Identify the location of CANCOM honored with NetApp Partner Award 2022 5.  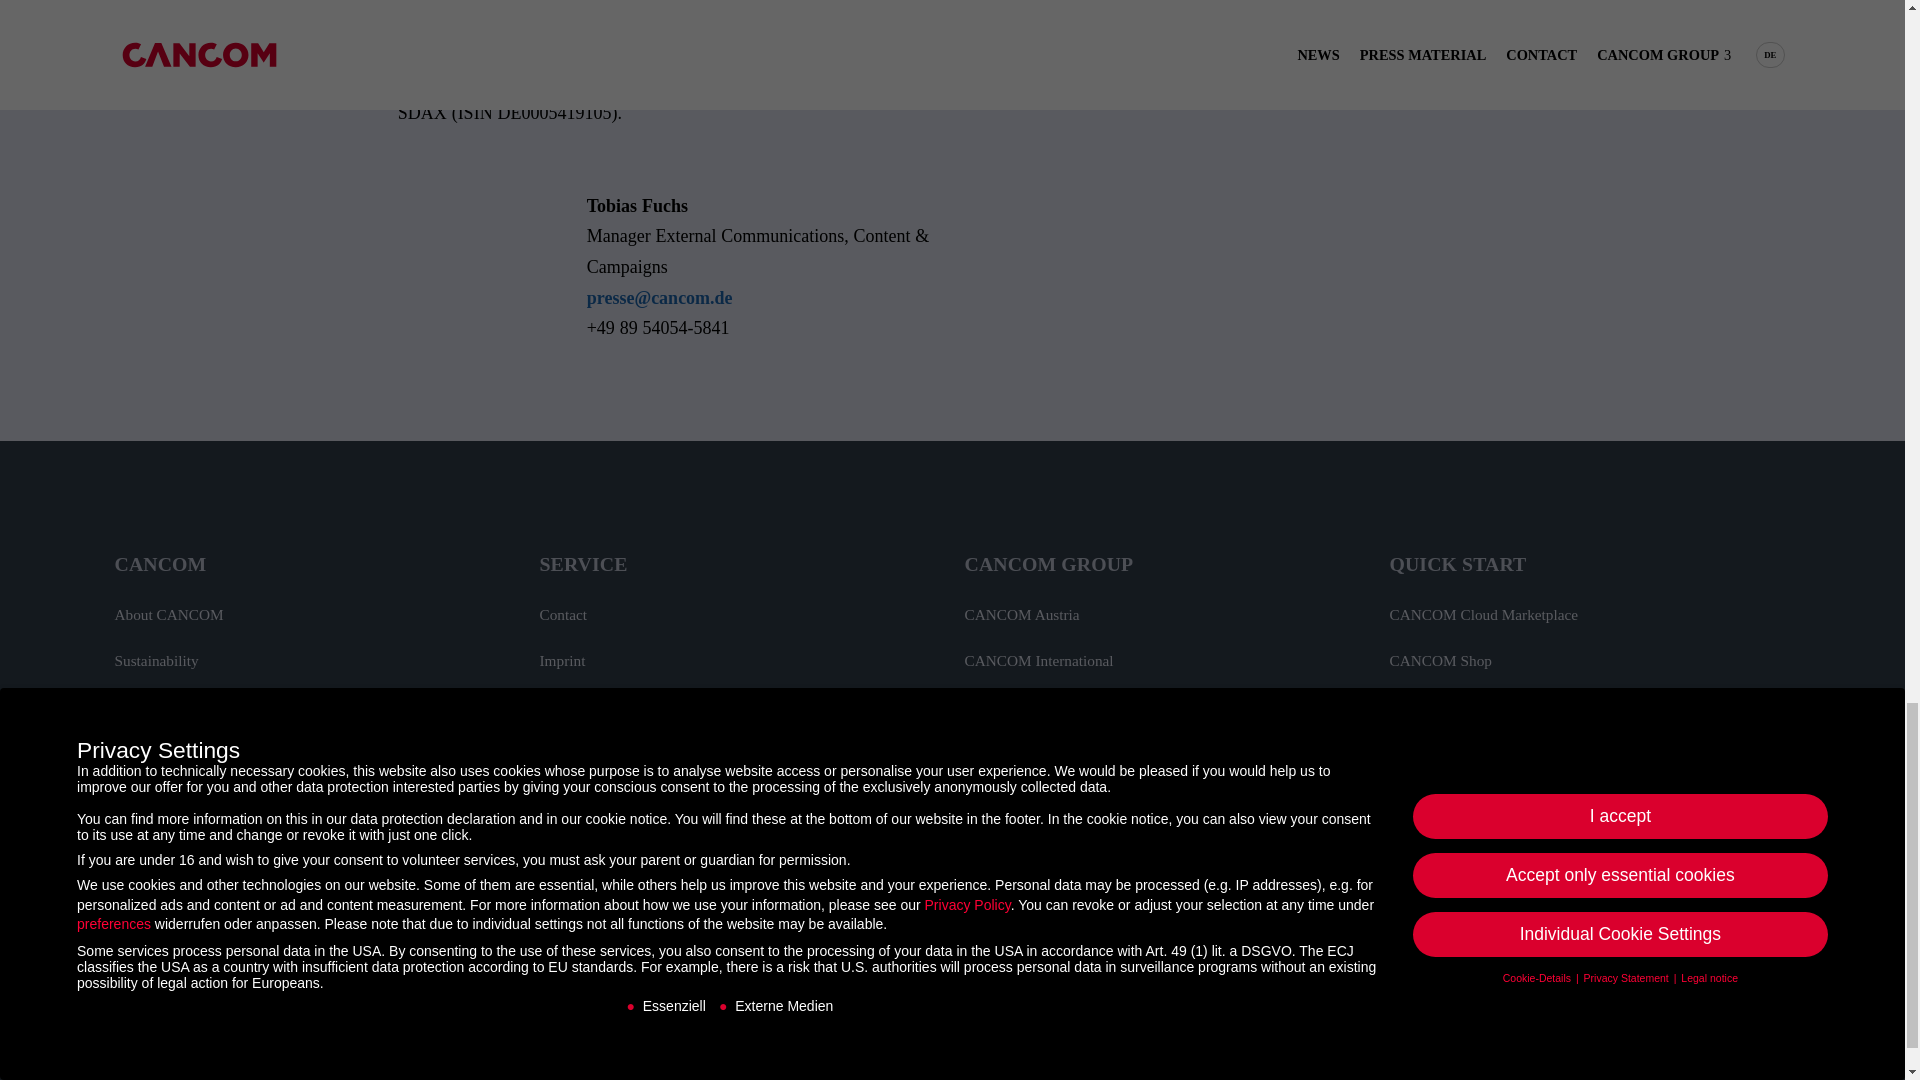
(1486, 996).